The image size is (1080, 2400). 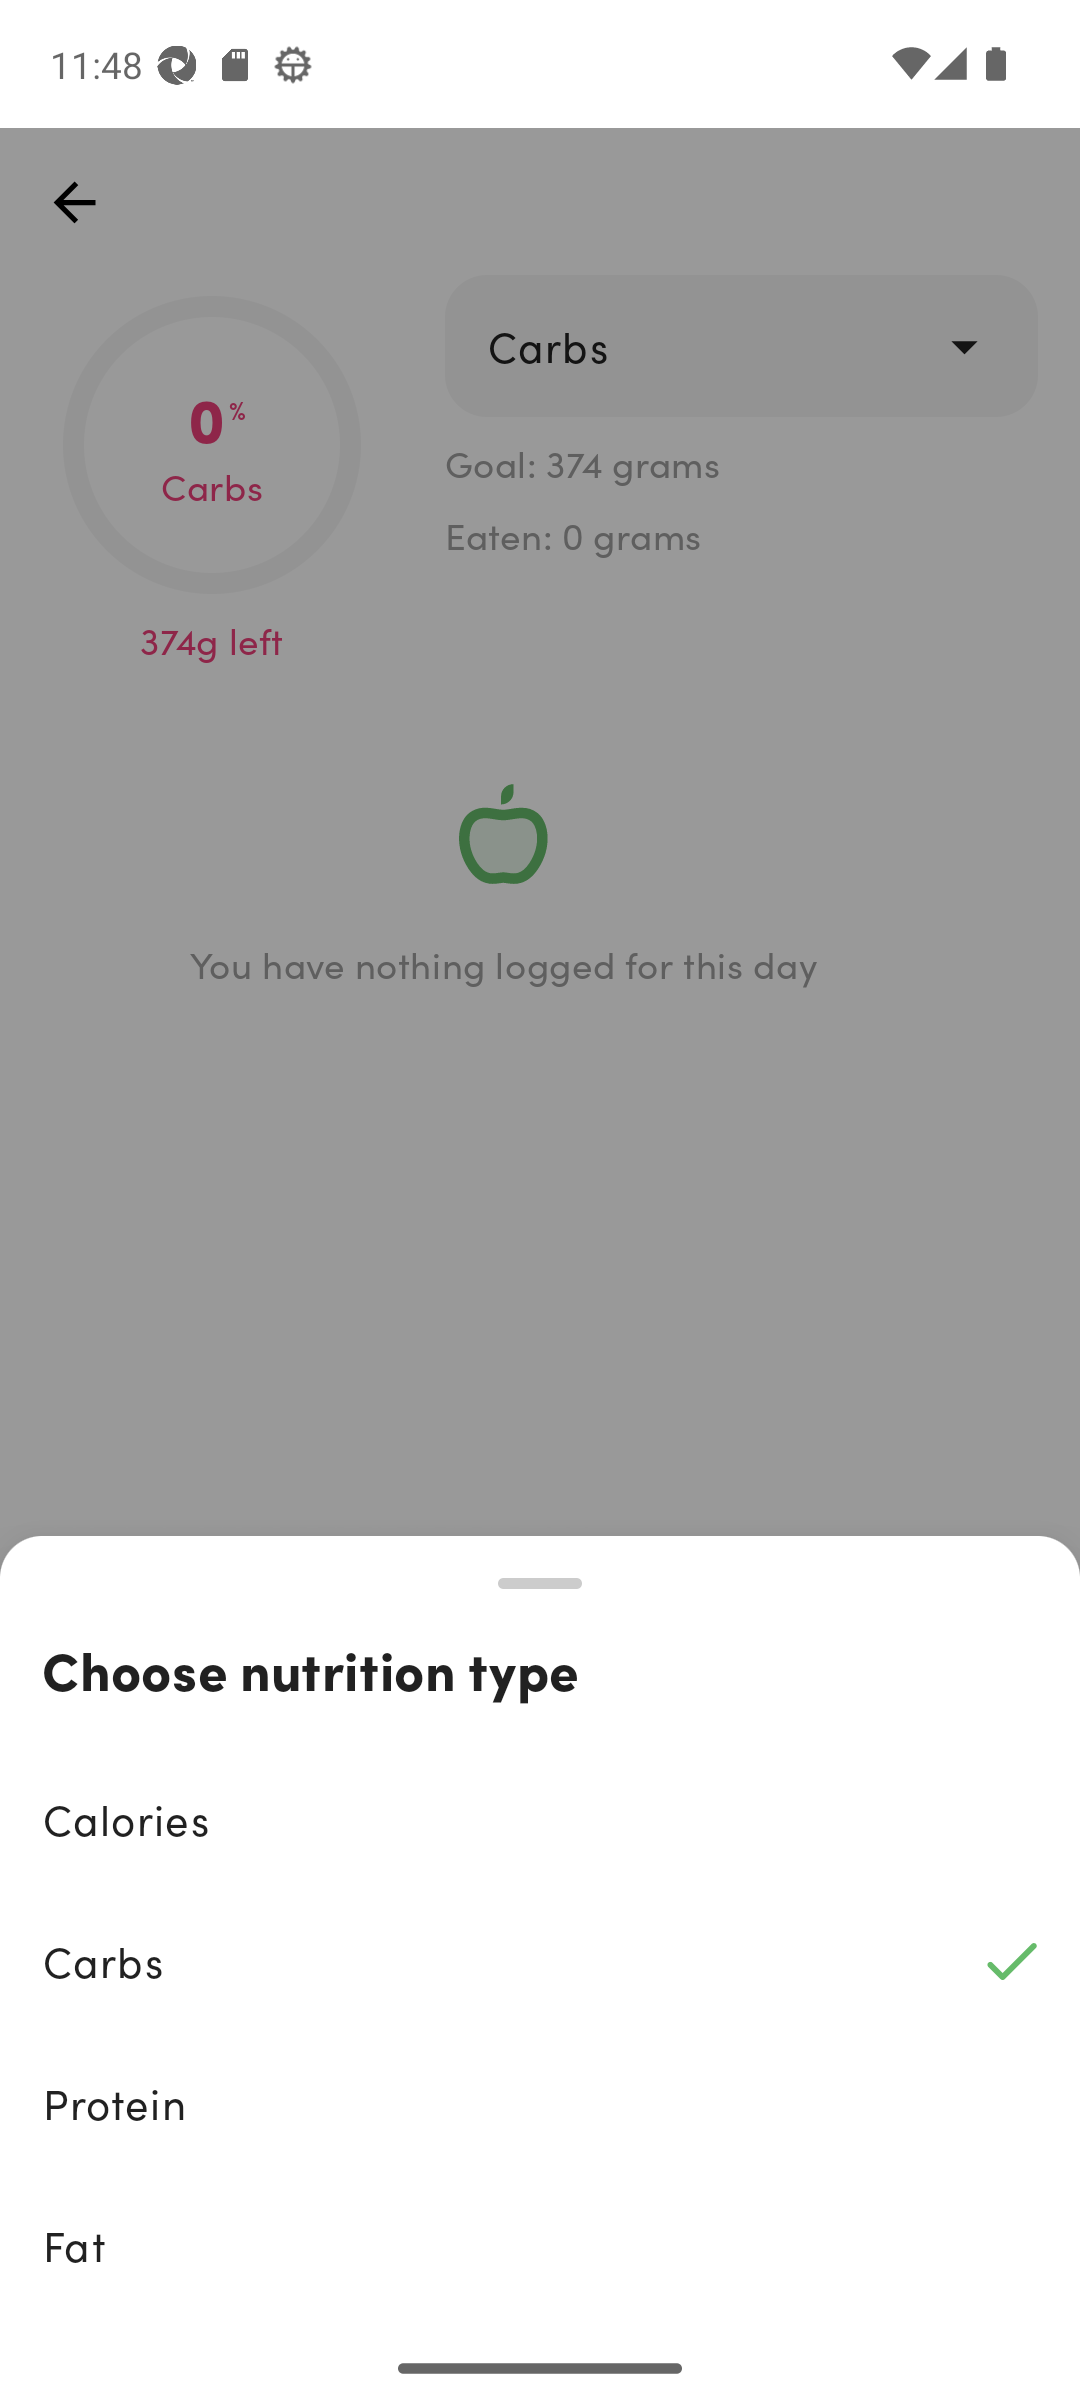 I want to click on bottom_sheet_option Fat bottom_sheet_option_text, so click(x=540, y=2245).